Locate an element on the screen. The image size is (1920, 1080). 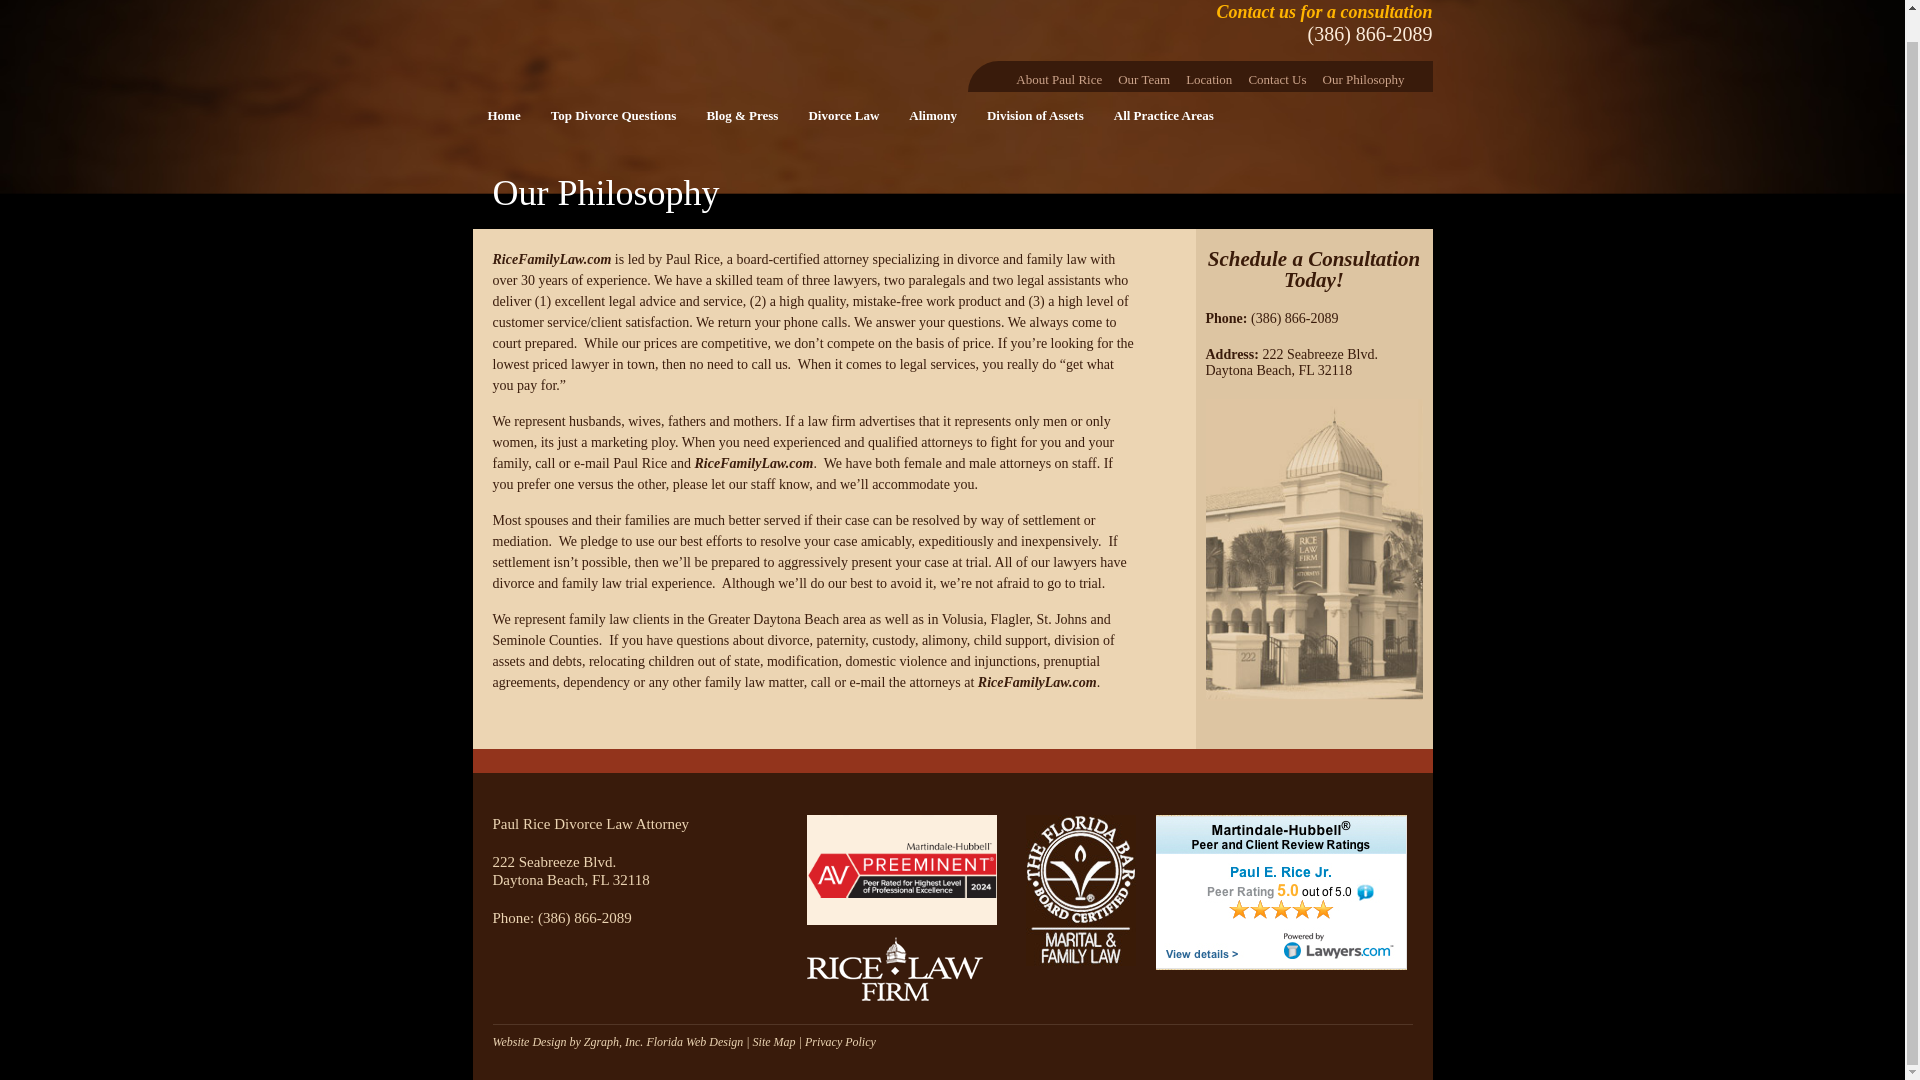
Top Divorce Questions is located at coordinates (613, 116).